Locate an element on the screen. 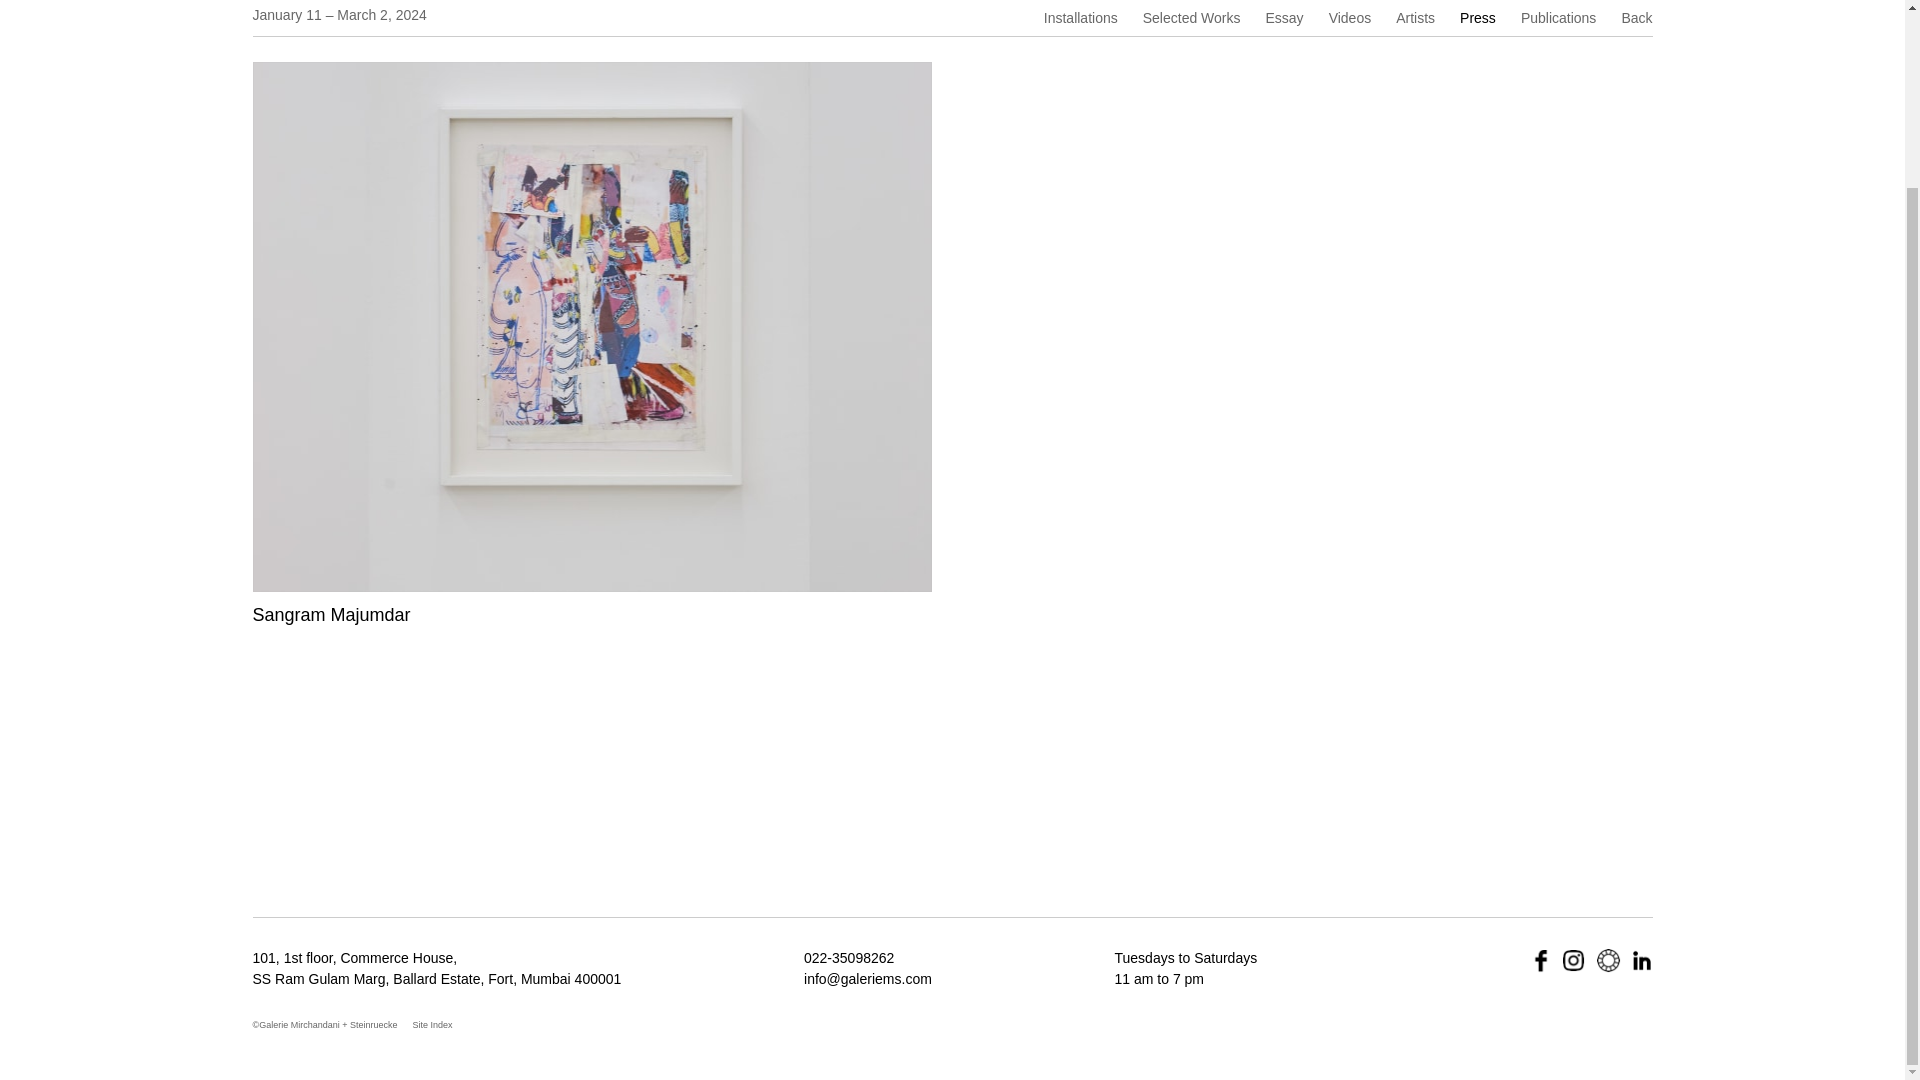  Selected Works is located at coordinates (1191, 18).